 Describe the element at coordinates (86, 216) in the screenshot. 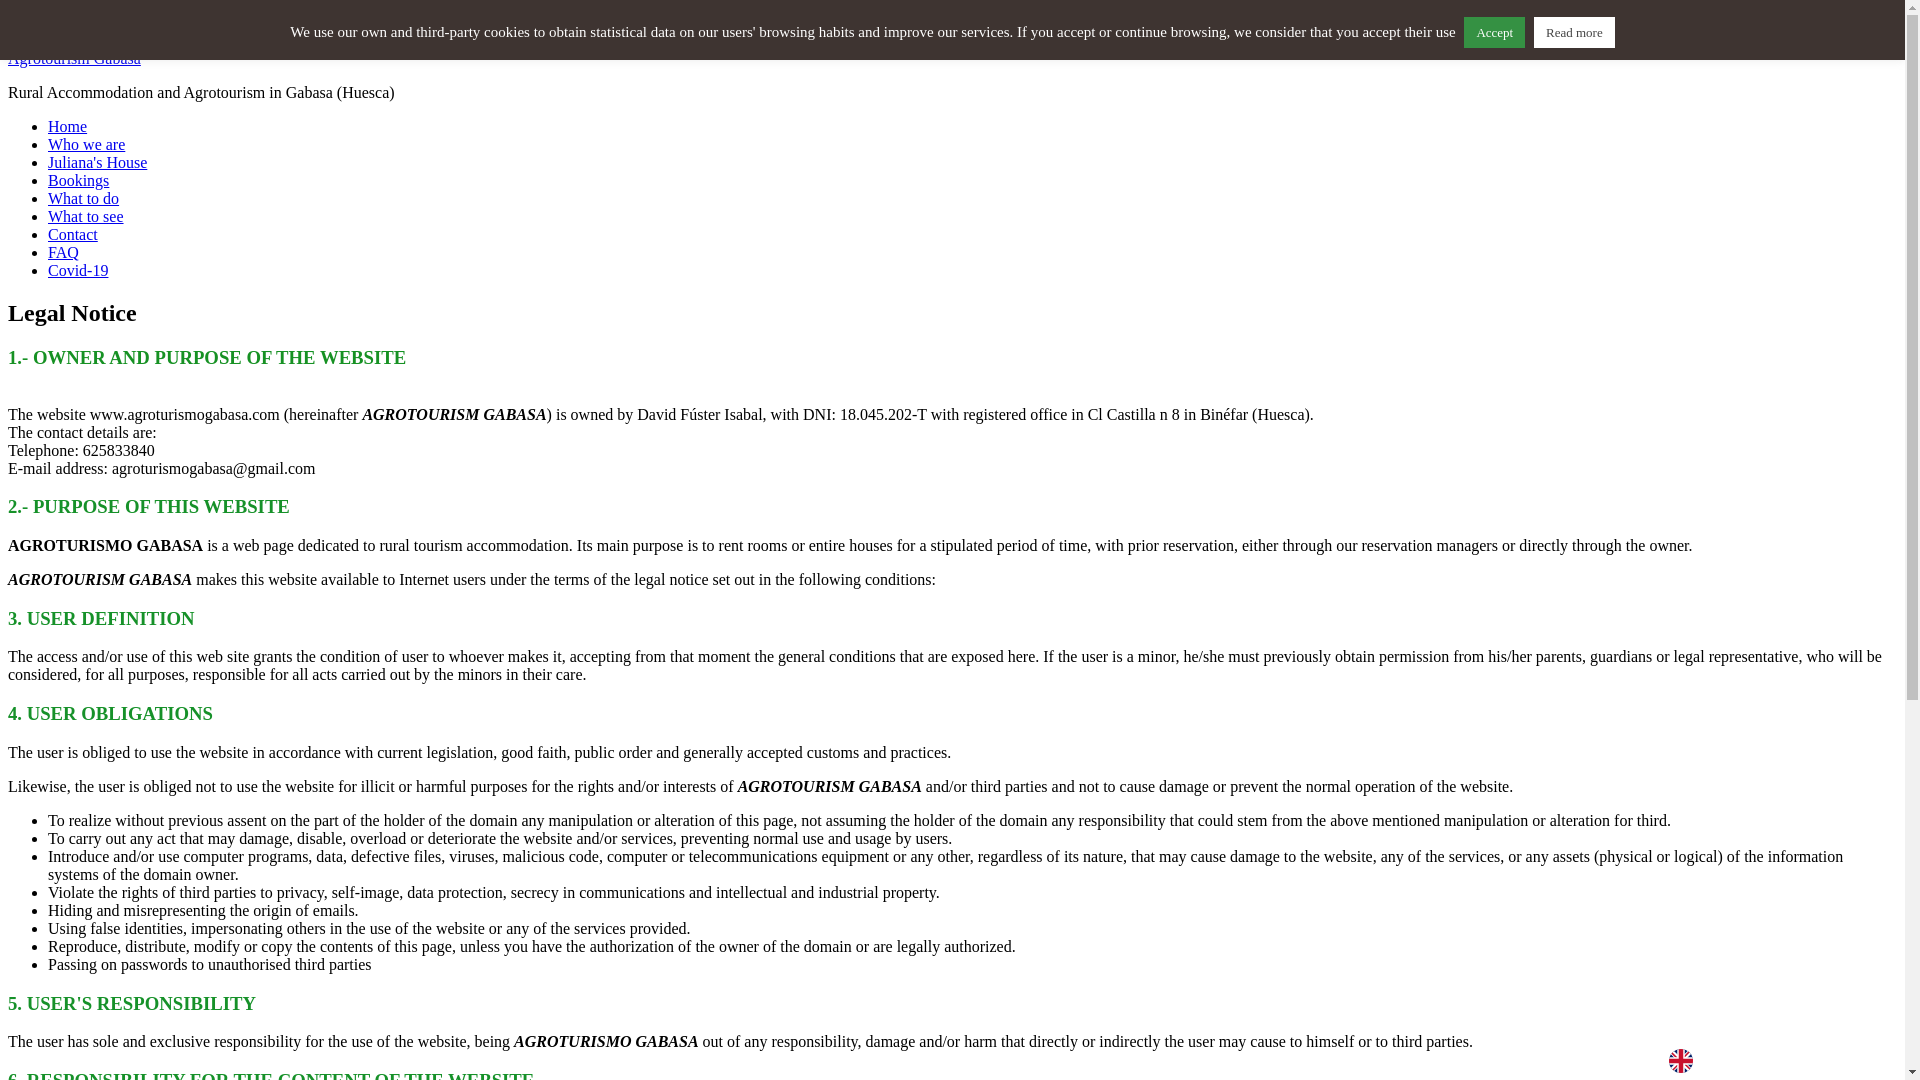

I see `What to see` at that location.